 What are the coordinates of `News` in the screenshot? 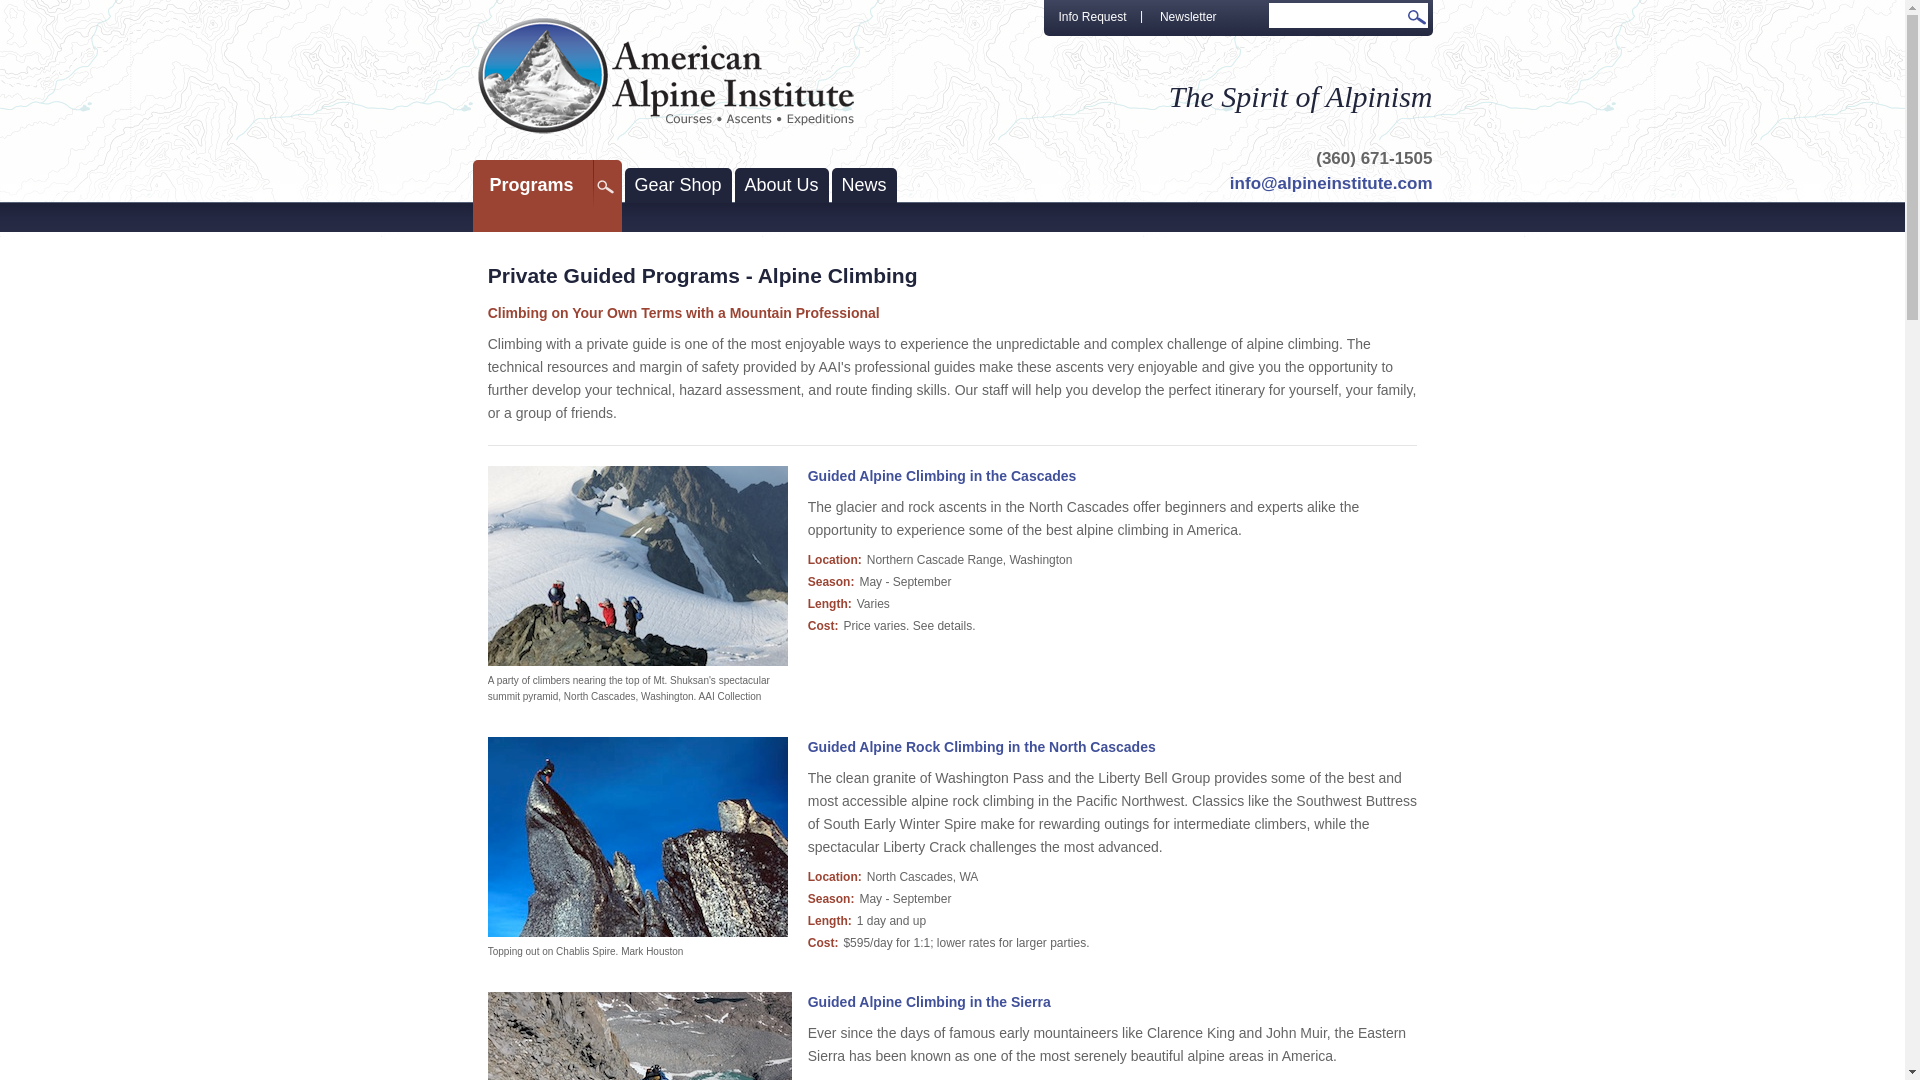 It's located at (864, 186).